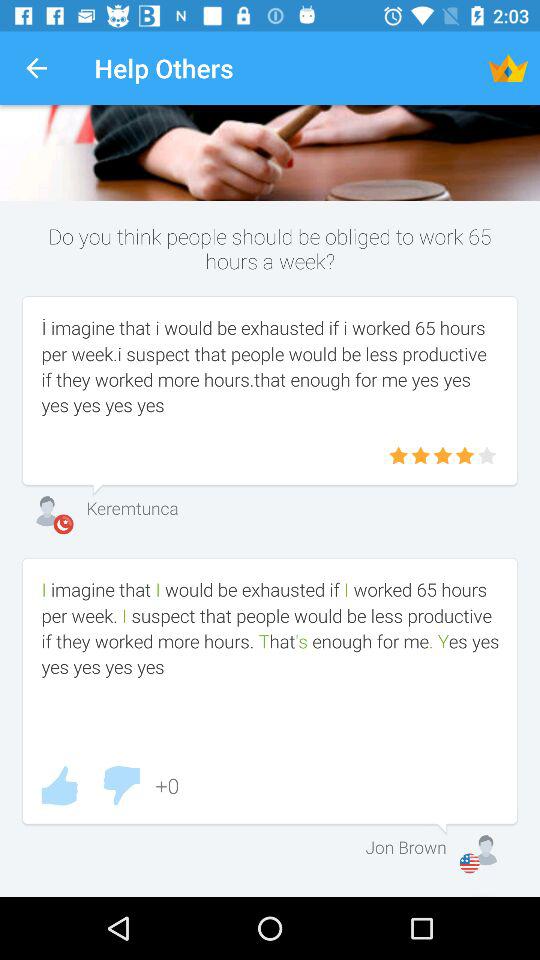 This screenshot has width=540, height=960. Describe the element at coordinates (59, 786) in the screenshot. I see `thumbs up vote` at that location.